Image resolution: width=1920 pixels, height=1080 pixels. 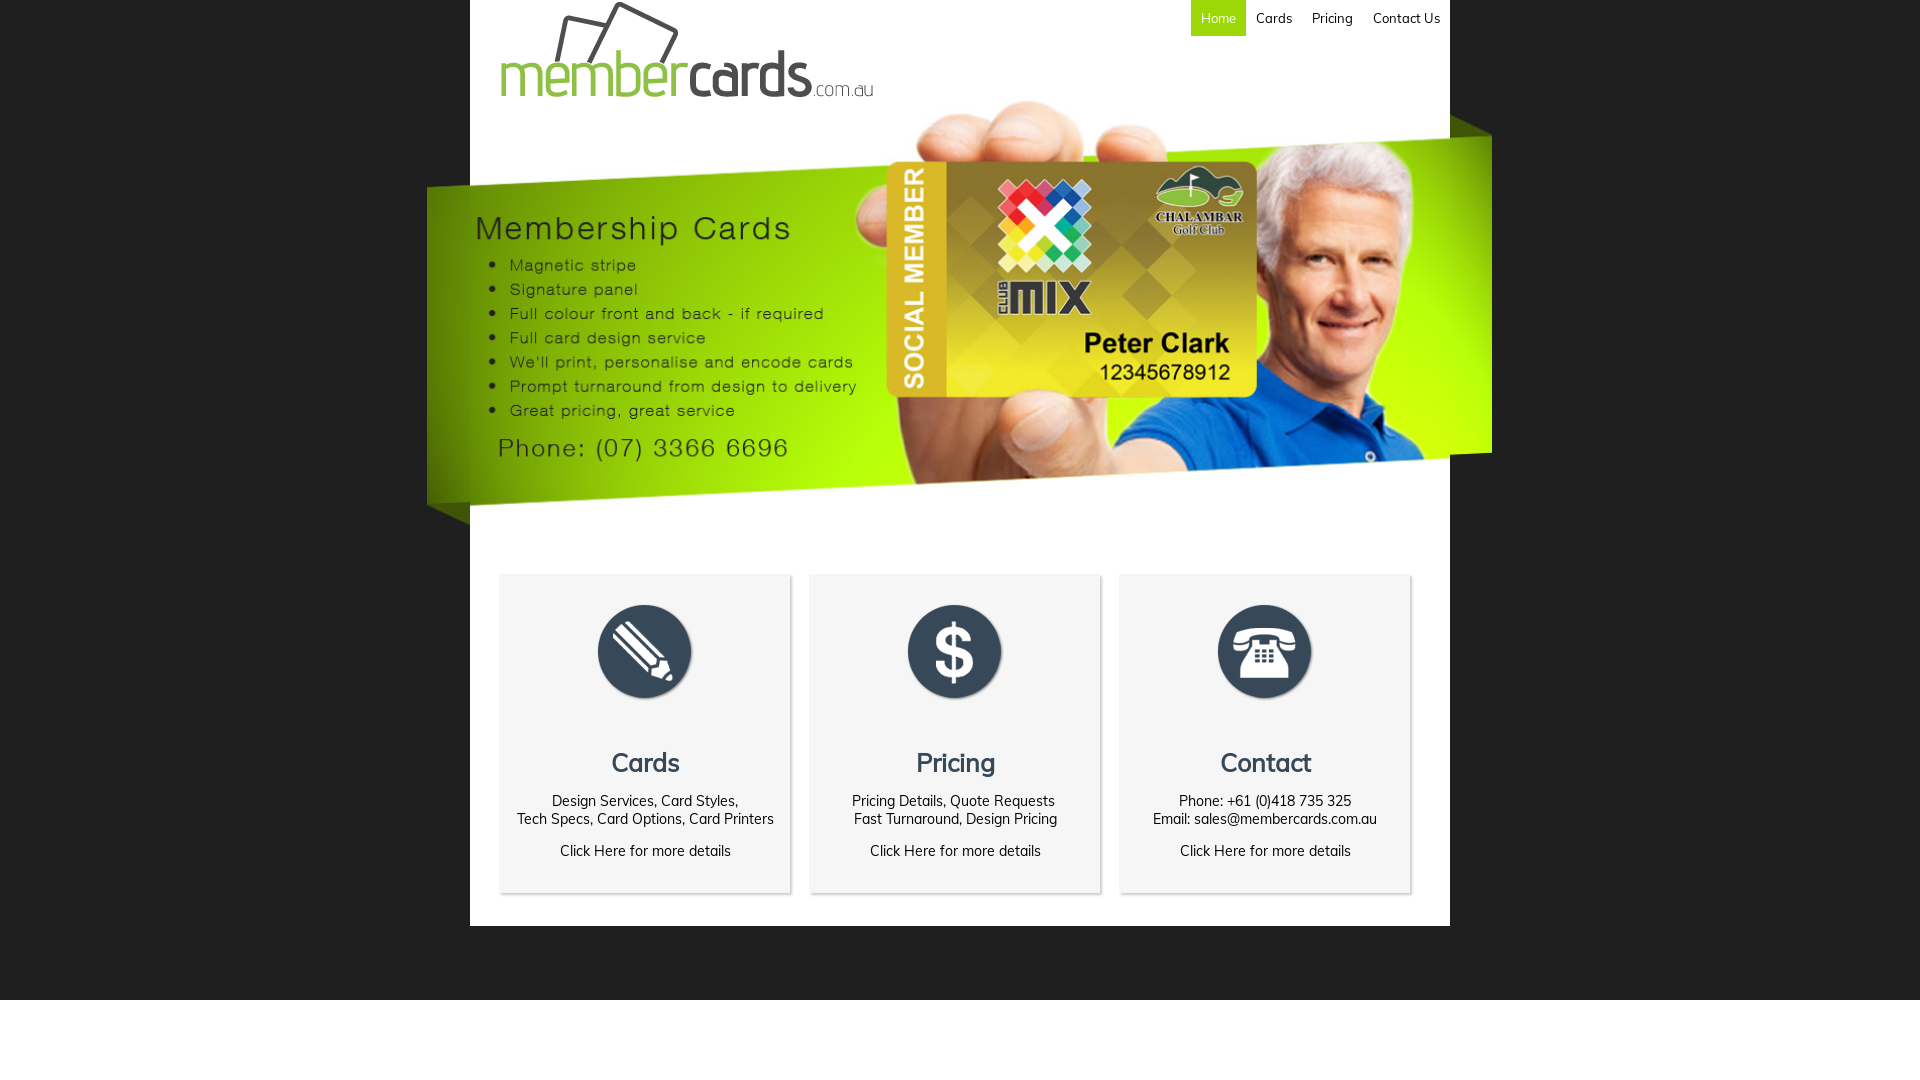 What do you see at coordinates (1266, 851) in the screenshot?
I see `Click Here for more details` at bounding box center [1266, 851].